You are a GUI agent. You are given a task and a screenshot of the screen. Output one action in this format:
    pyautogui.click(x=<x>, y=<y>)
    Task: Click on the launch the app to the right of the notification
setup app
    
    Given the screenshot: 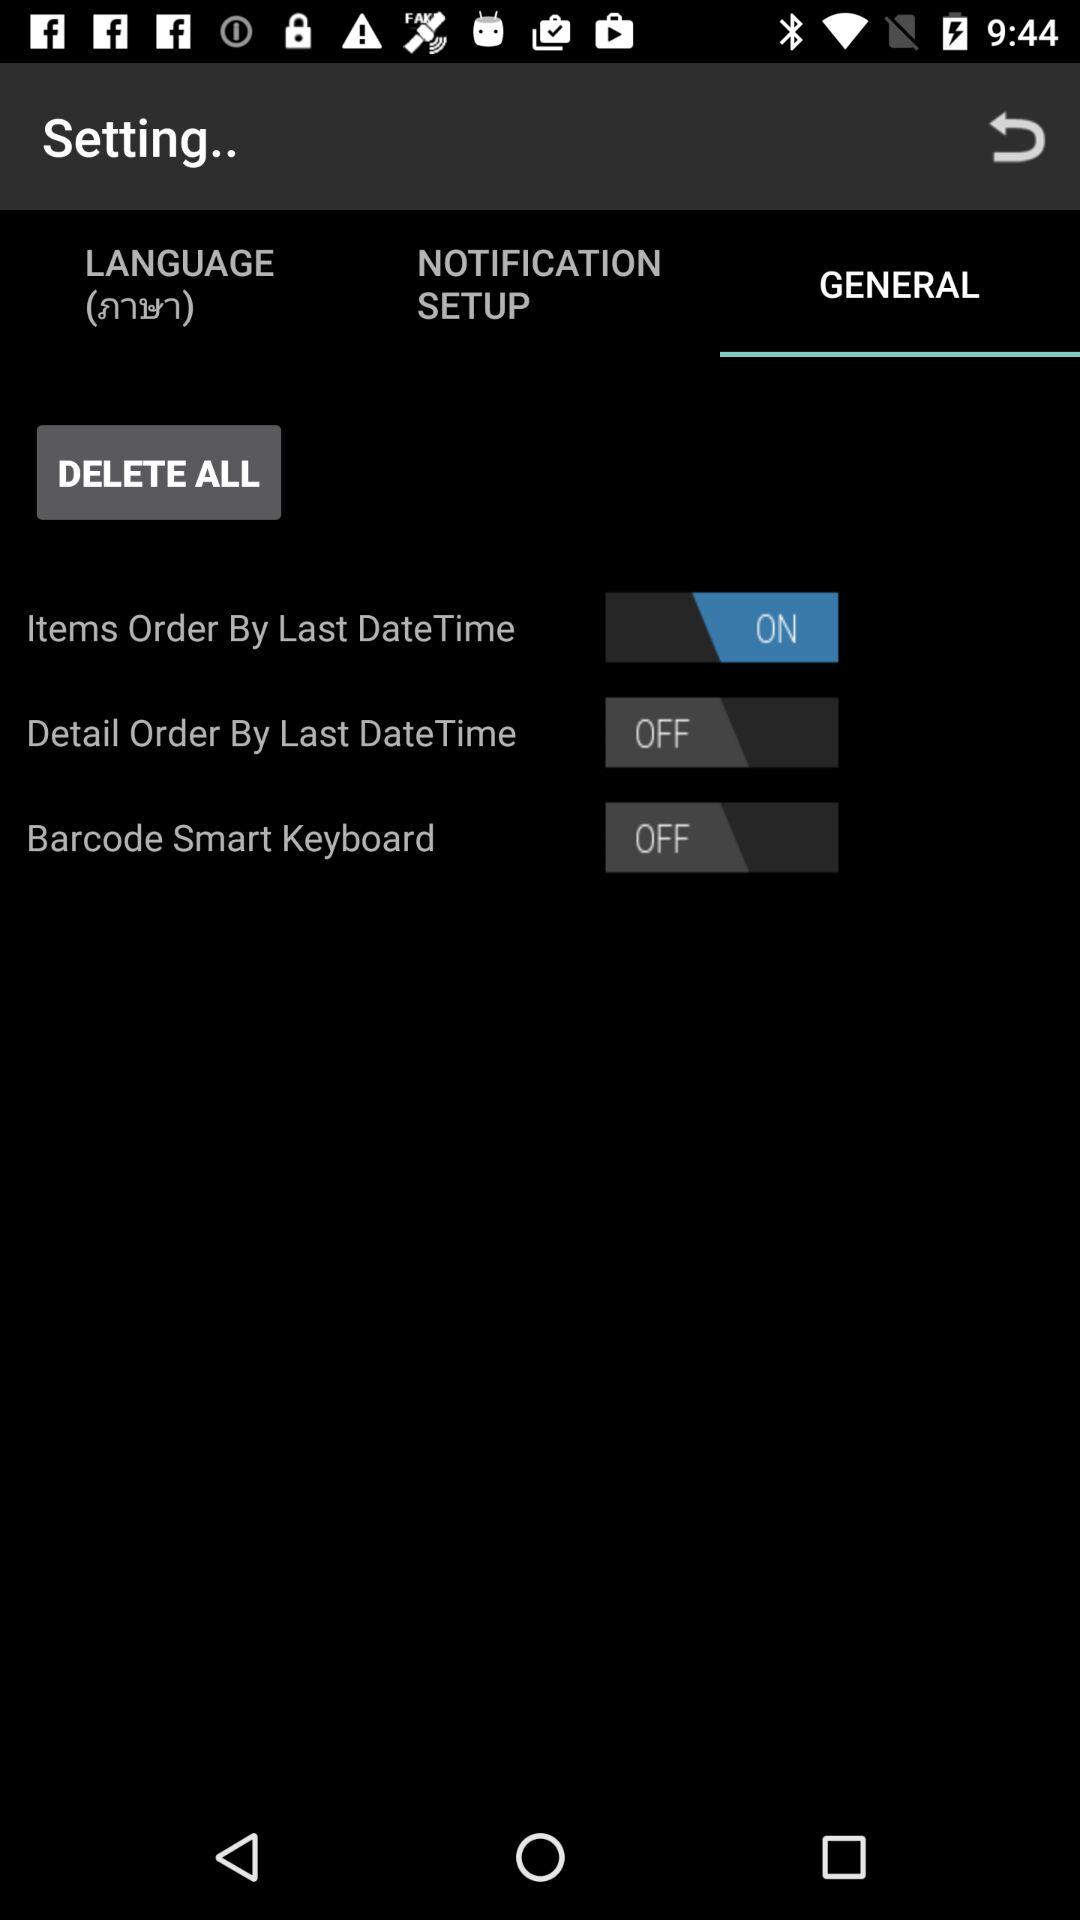 What is the action you would take?
    pyautogui.click(x=1016, y=136)
    